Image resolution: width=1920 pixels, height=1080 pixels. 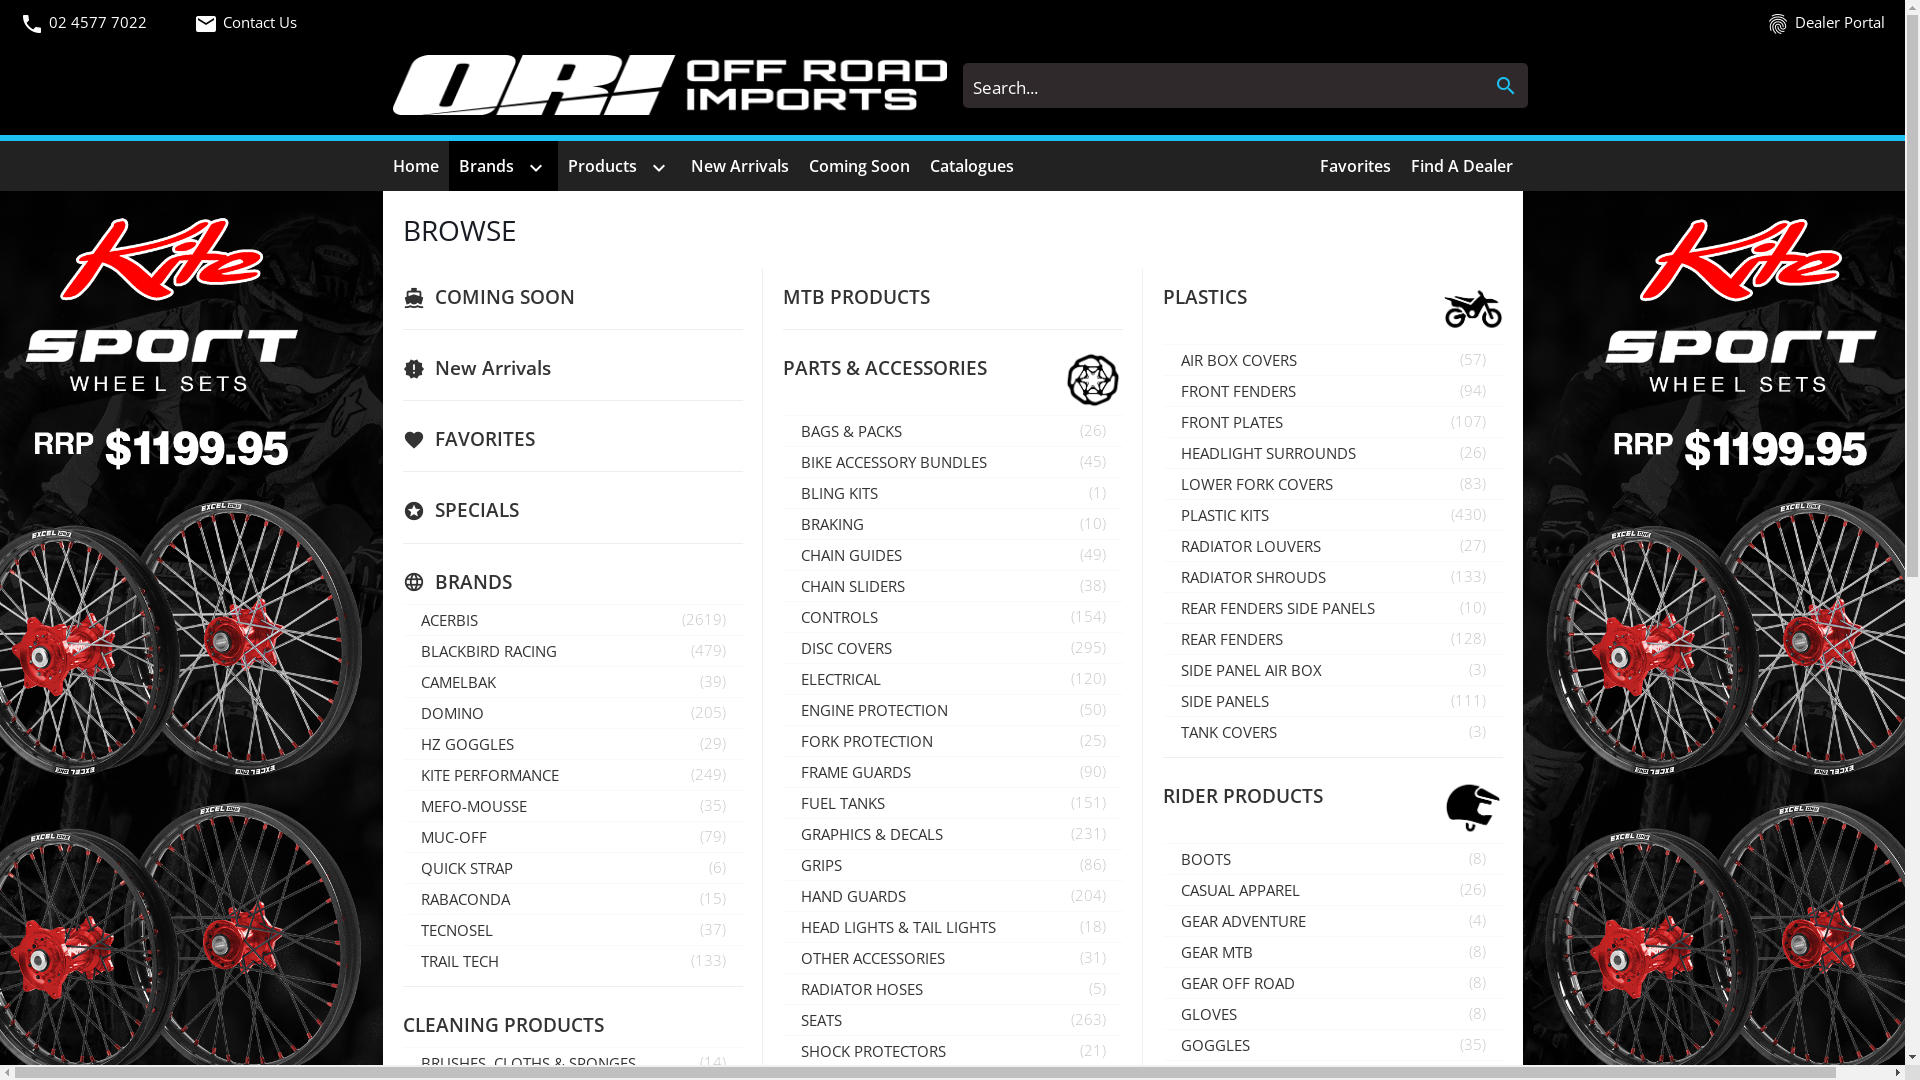 I want to click on emailContact Us, so click(x=358, y=22).